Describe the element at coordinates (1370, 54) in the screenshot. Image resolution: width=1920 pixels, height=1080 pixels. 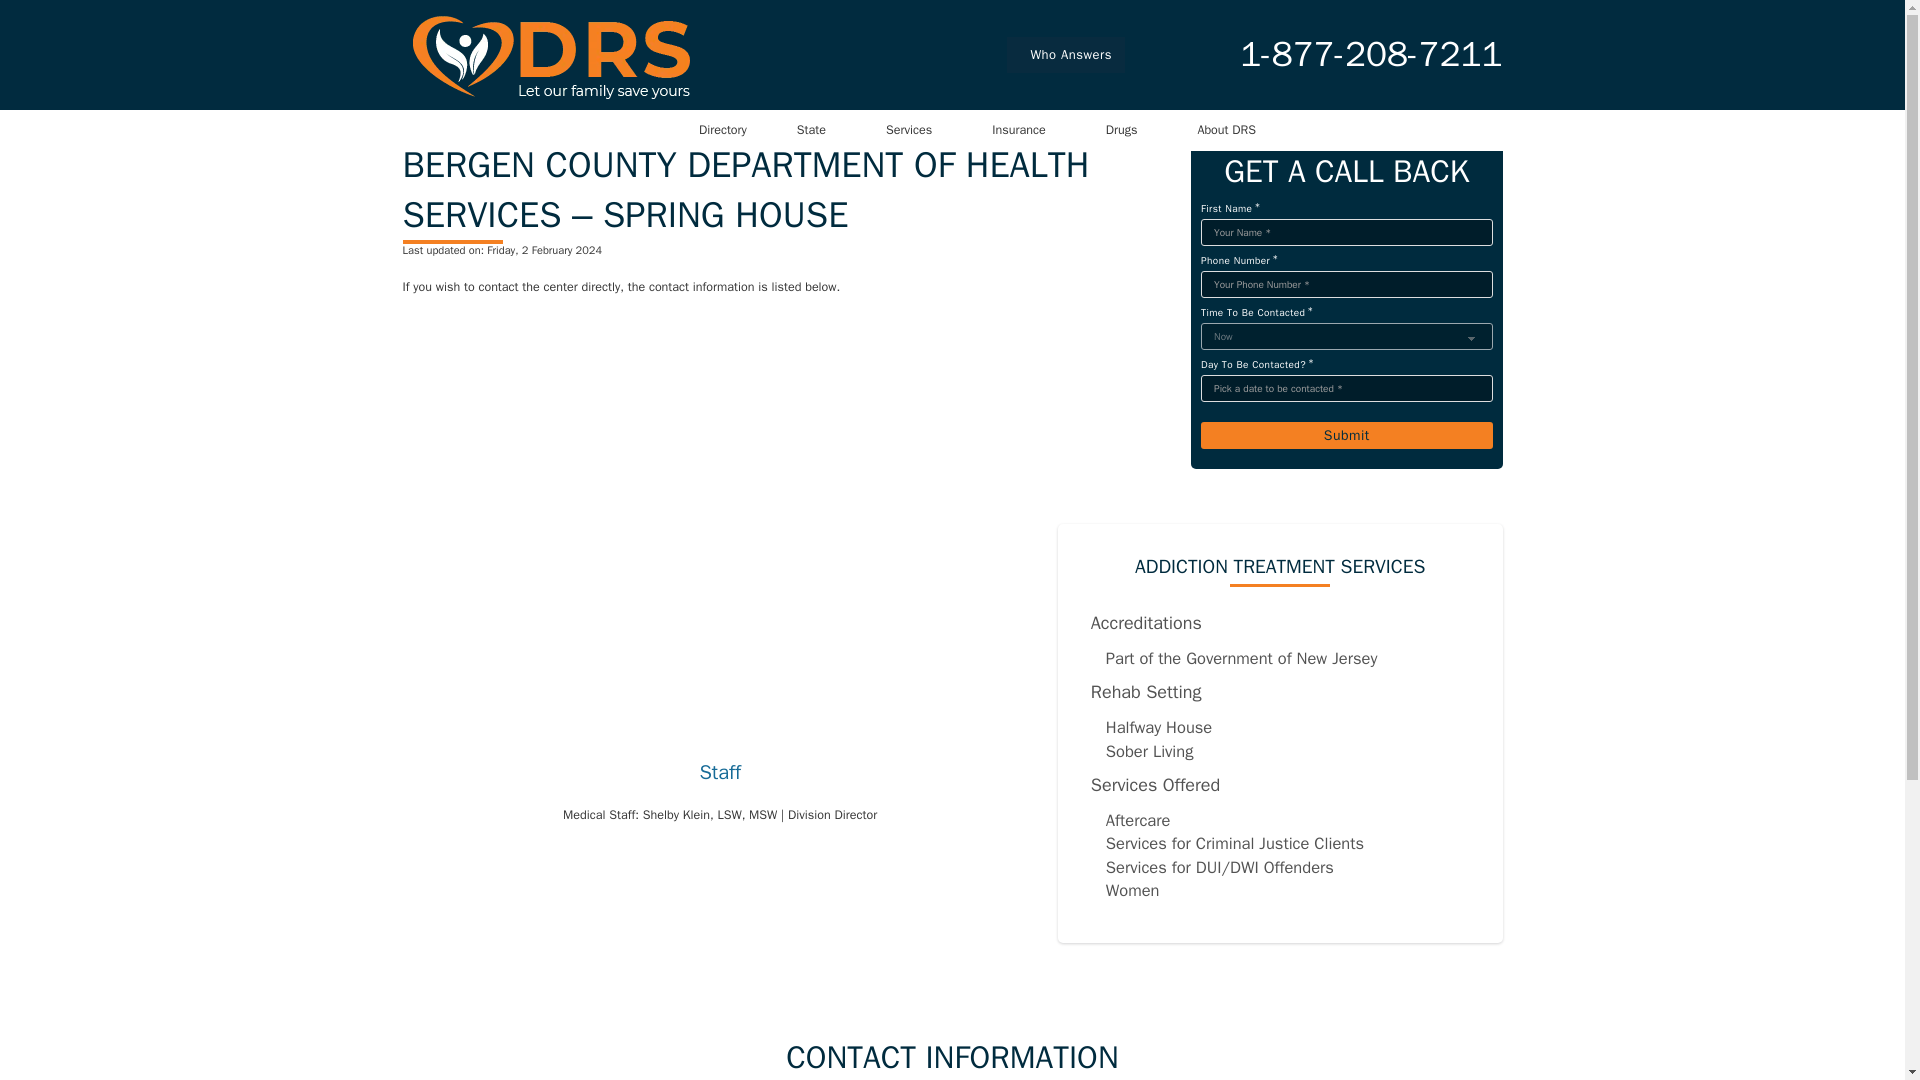
I see `1-877-208-7211` at that location.